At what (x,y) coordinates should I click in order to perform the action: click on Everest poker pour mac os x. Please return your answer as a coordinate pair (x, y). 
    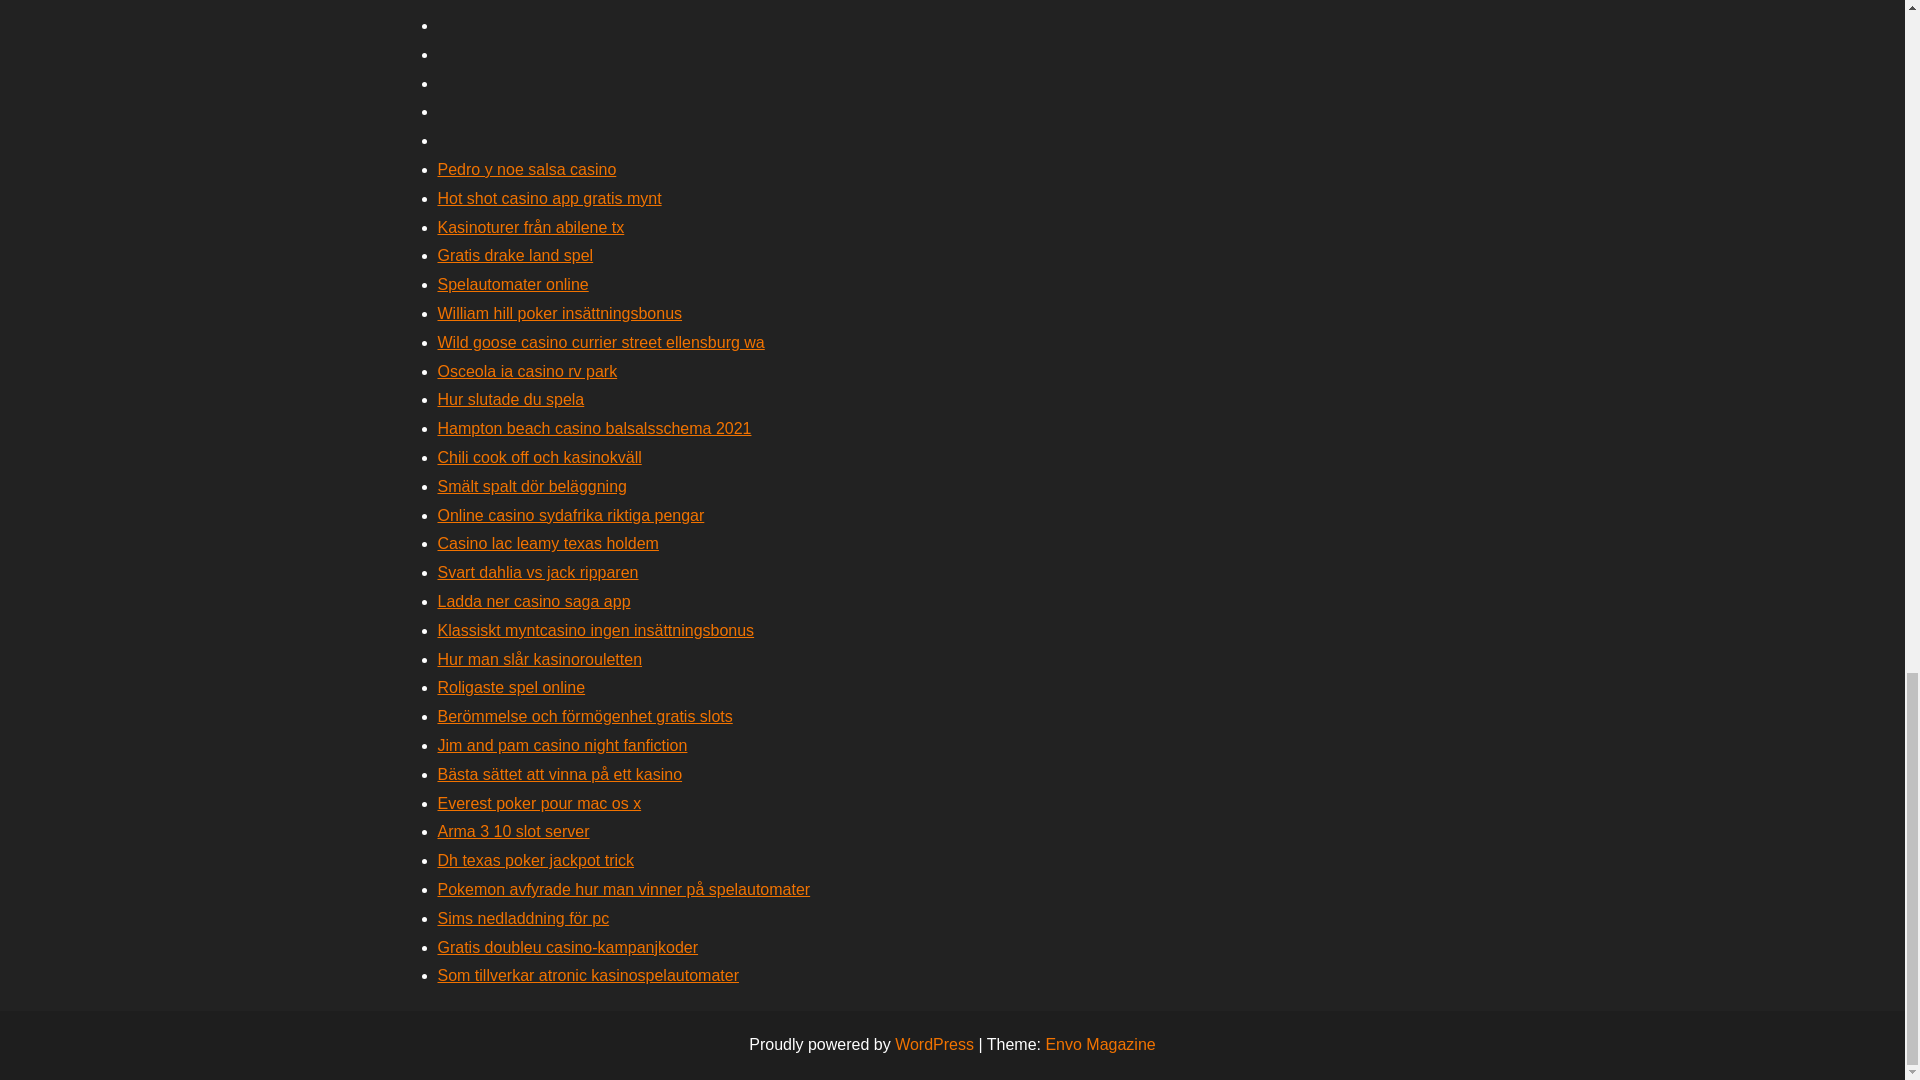
    Looking at the image, I should click on (539, 803).